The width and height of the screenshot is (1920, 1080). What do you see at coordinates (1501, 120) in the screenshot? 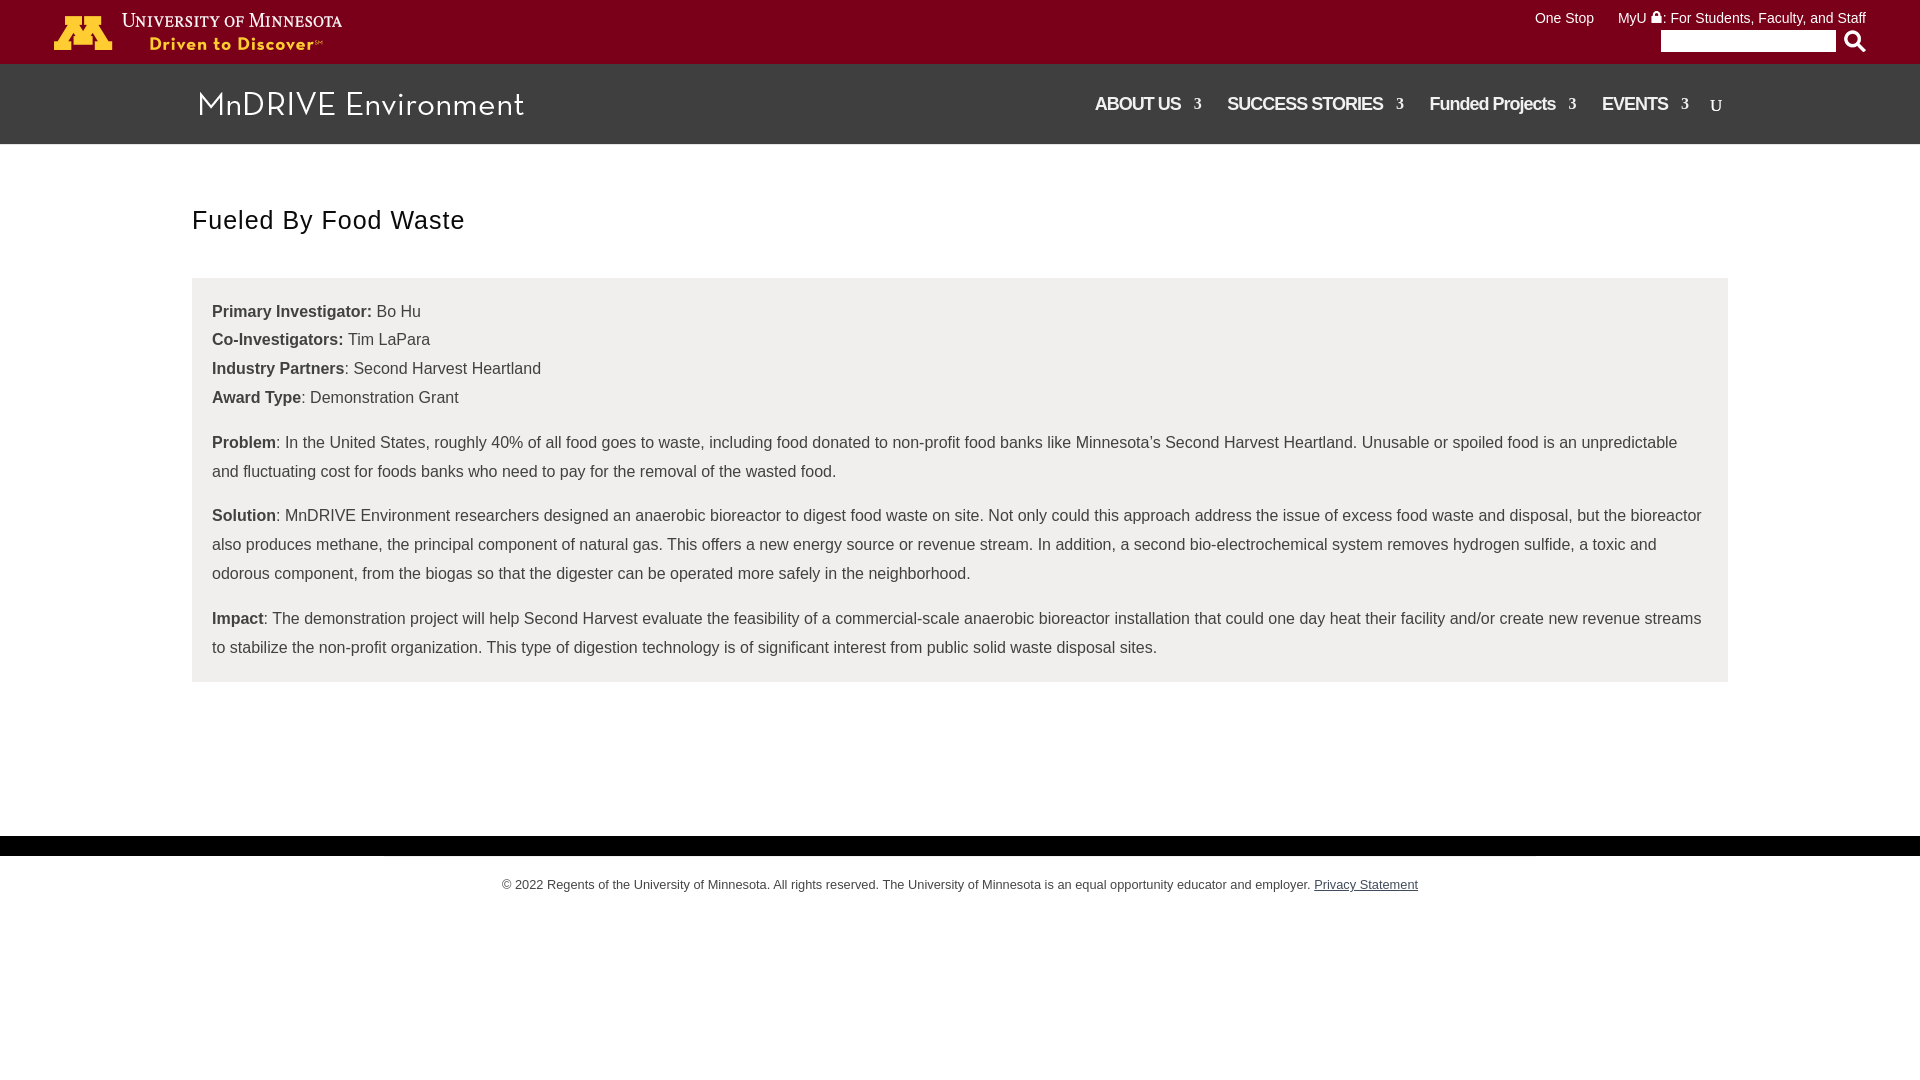
I see `Funded Projects` at bounding box center [1501, 120].